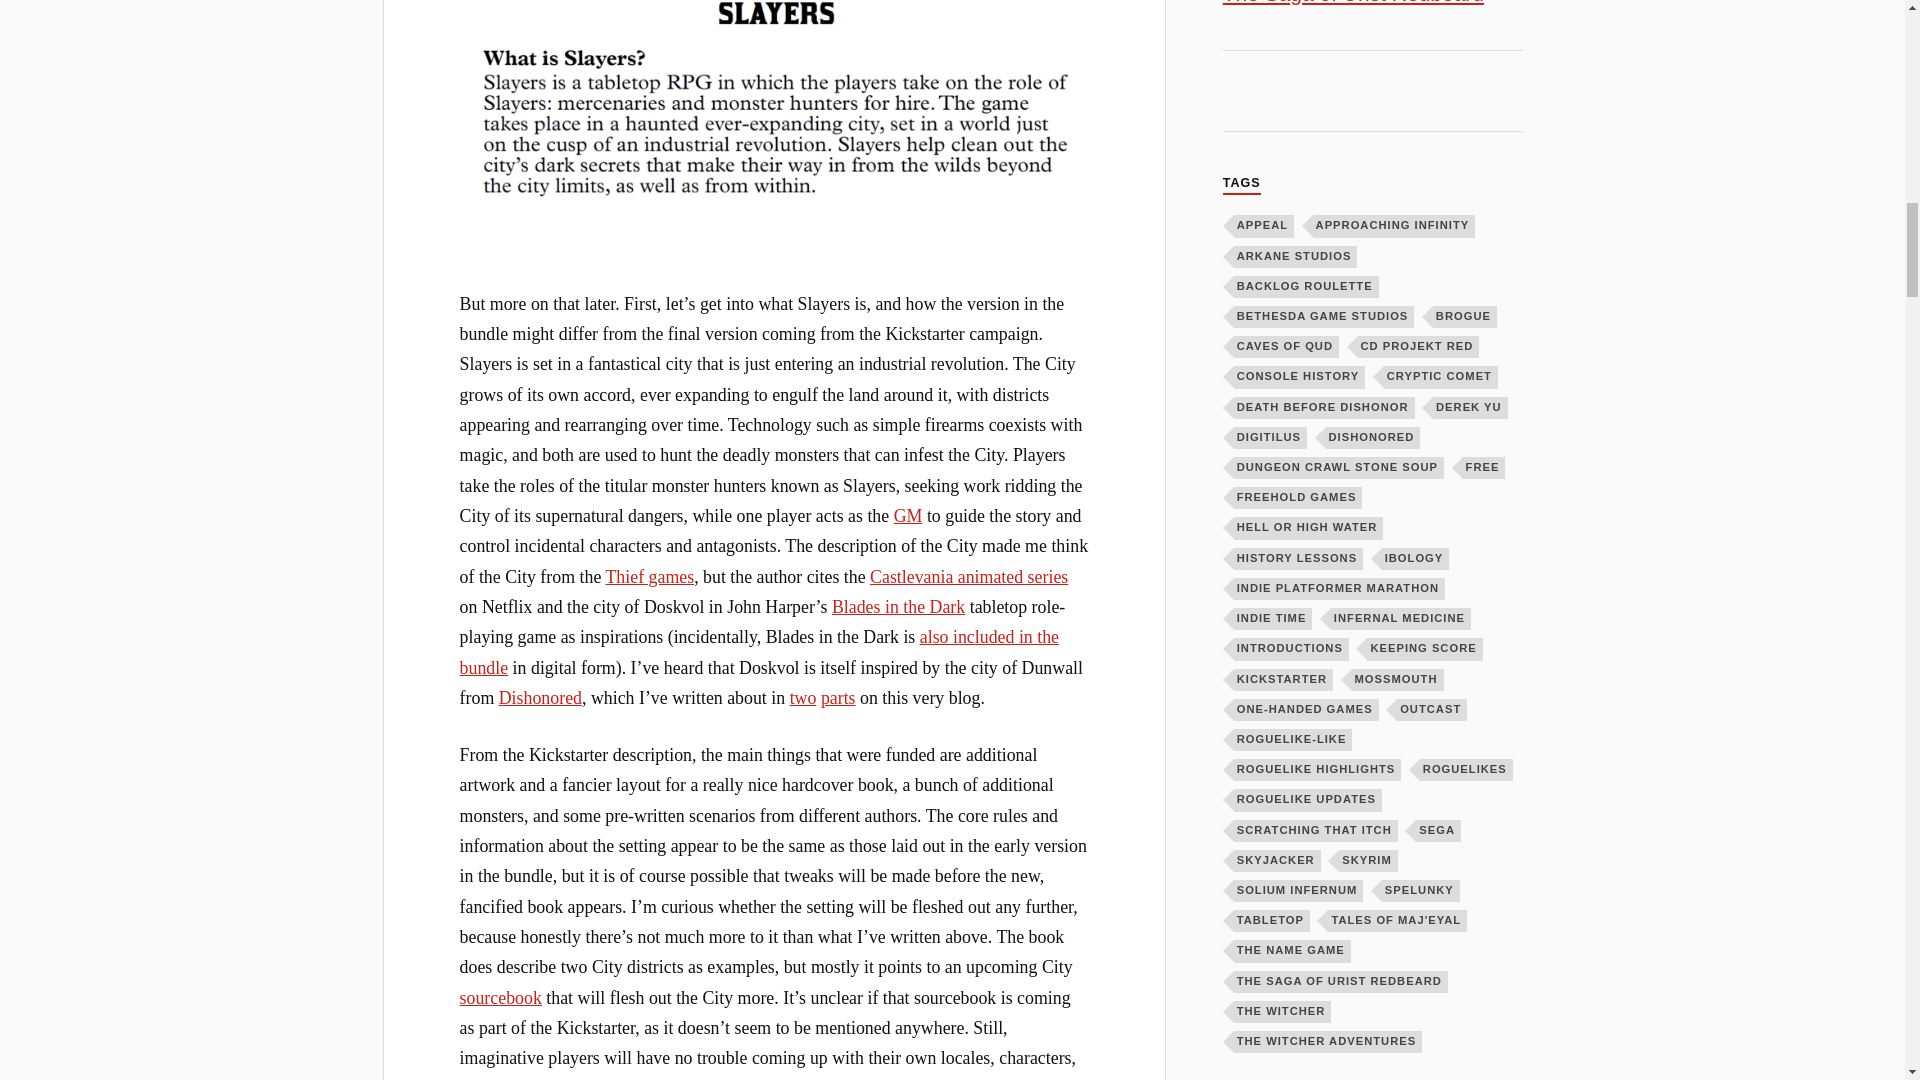  What do you see at coordinates (774, 104) in the screenshot?
I see `Yeah, that sounds like maximum gloom.` at bounding box center [774, 104].